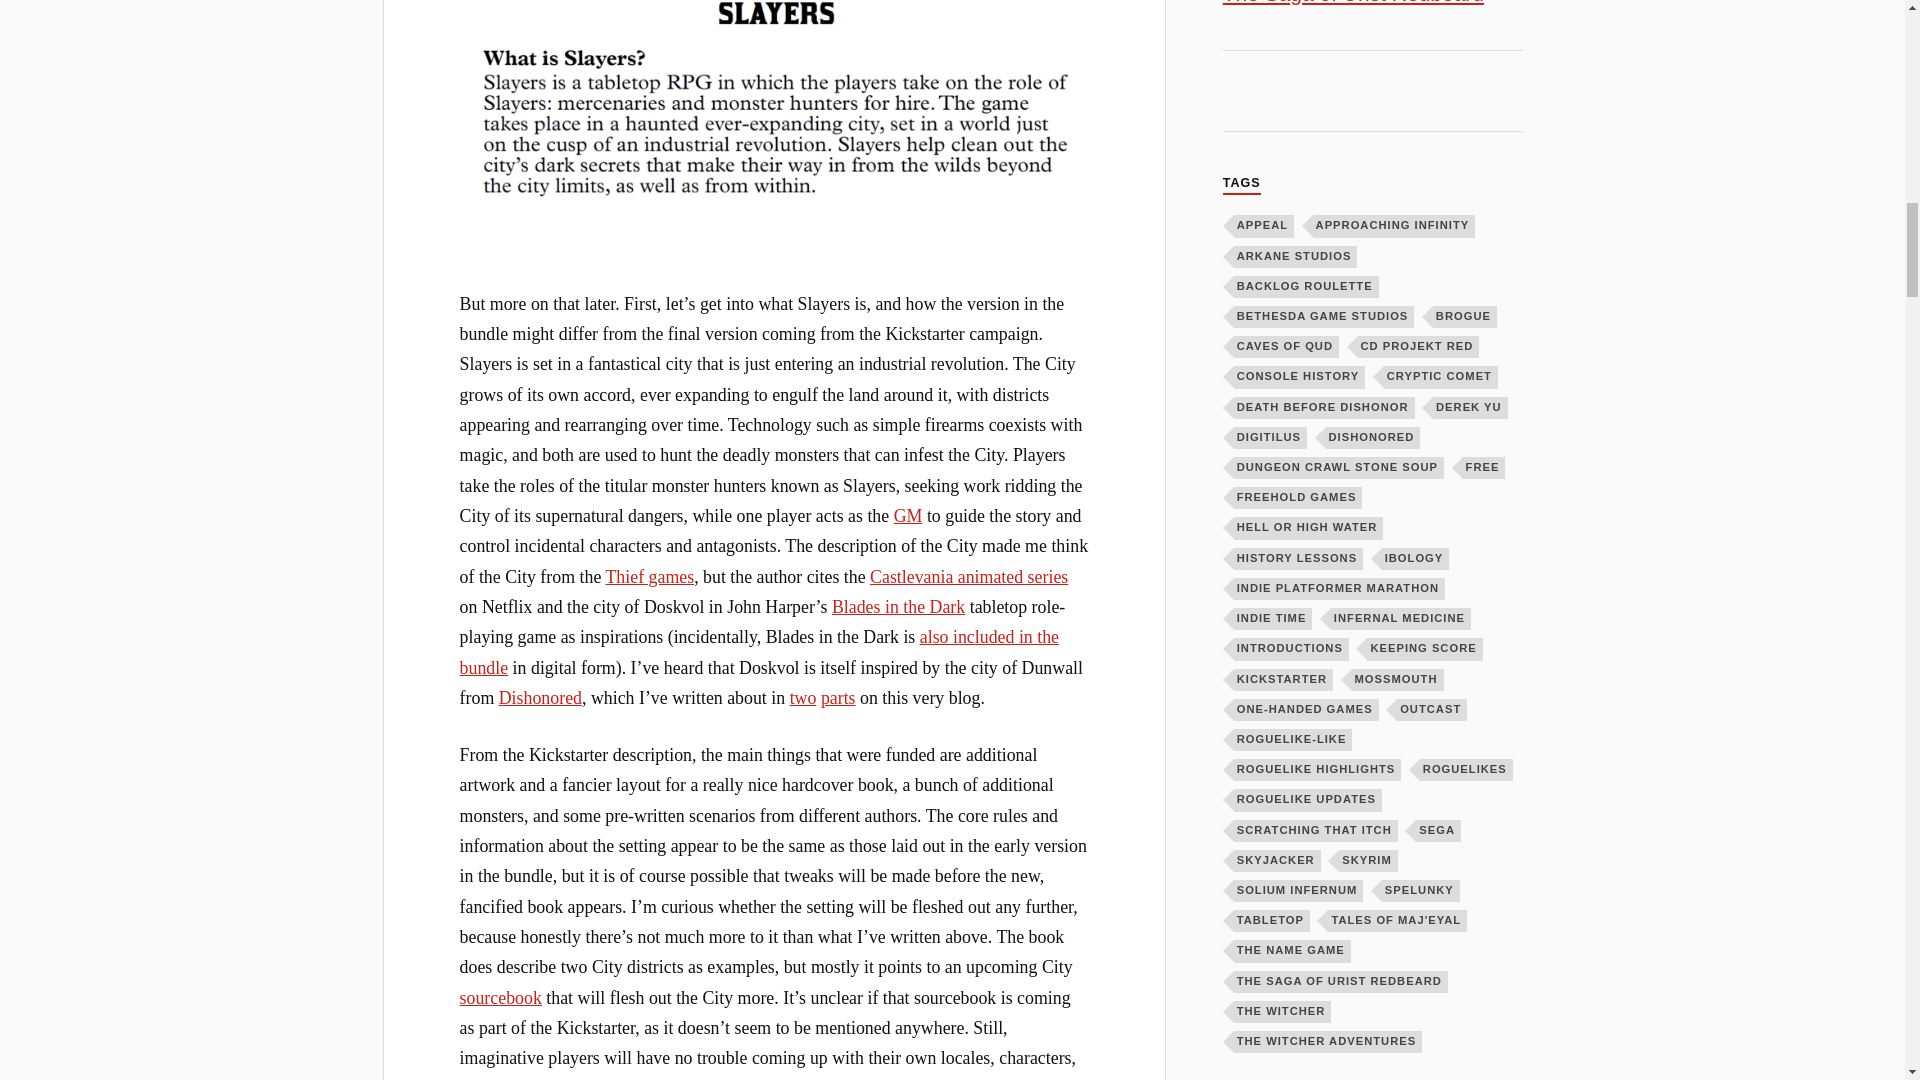  What do you see at coordinates (774, 104) in the screenshot?
I see `Yeah, that sounds like maximum gloom.` at bounding box center [774, 104].